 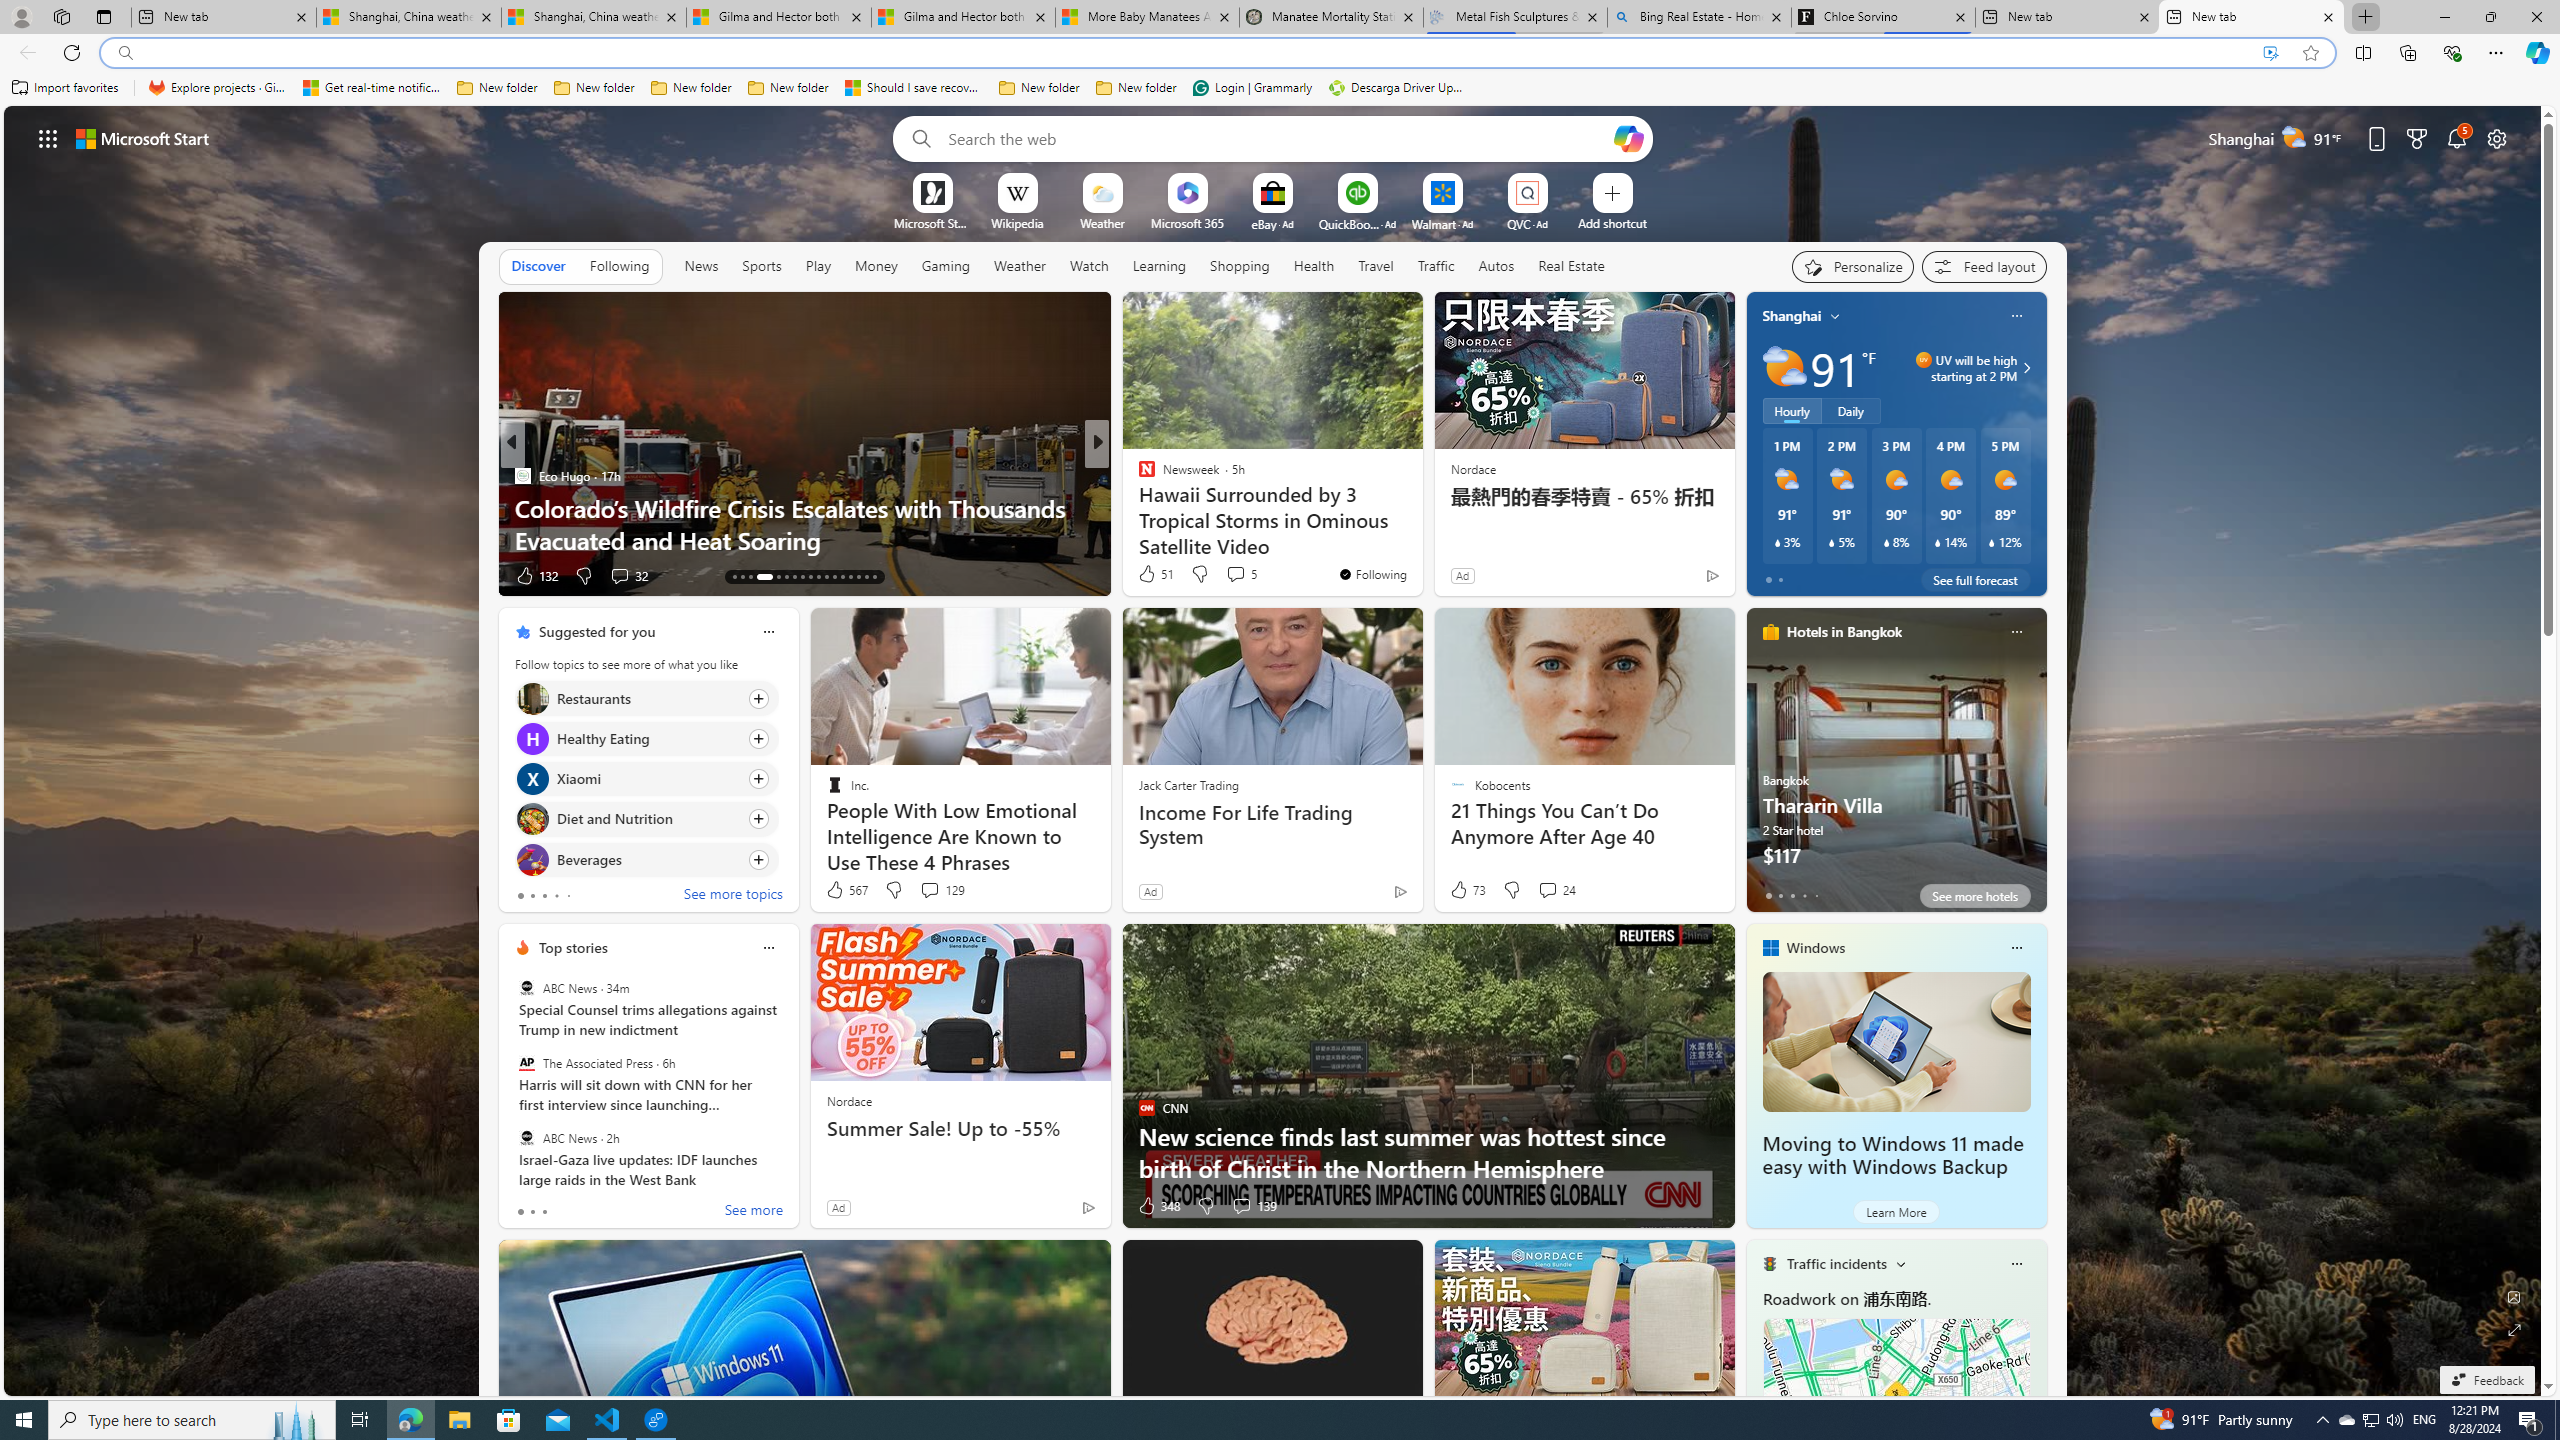 What do you see at coordinates (2515, 1296) in the screenshot?
I see `Edit Background` at bounding box center [2515, 1296].